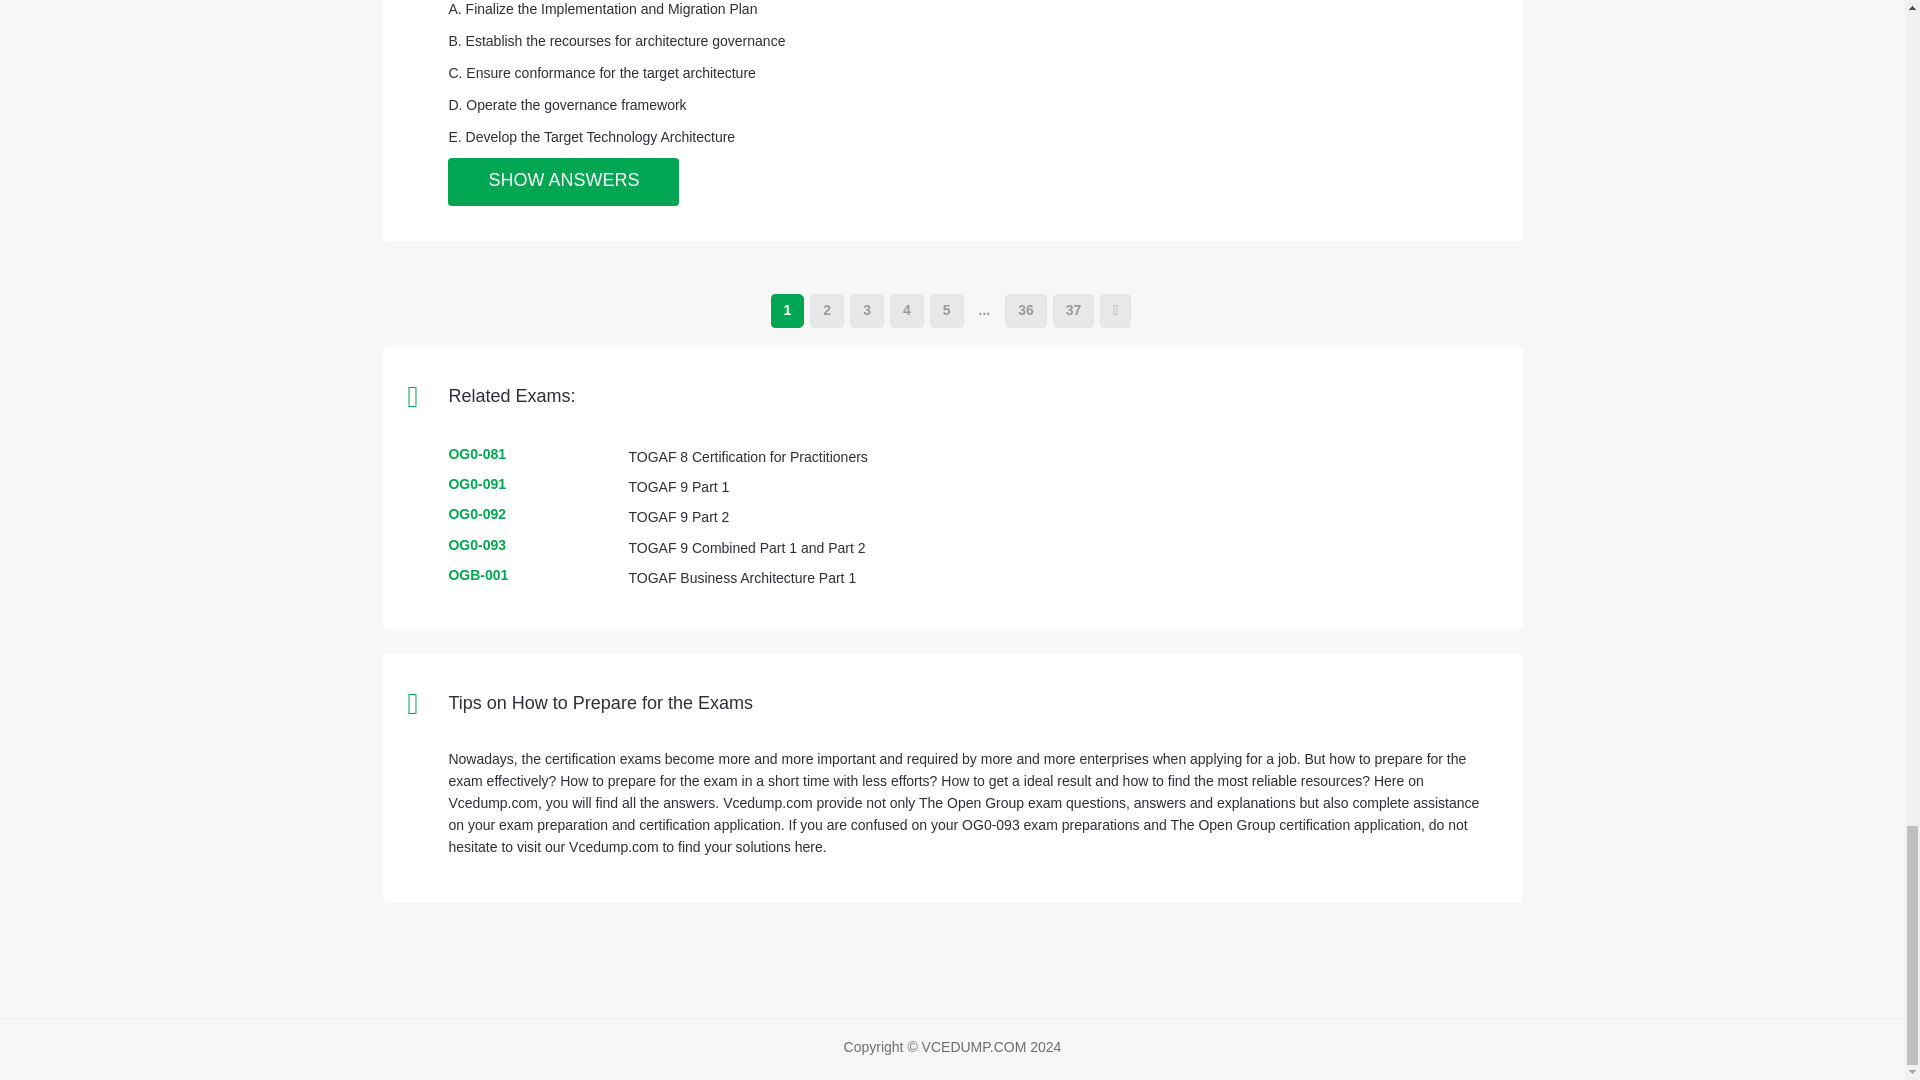 The width and height of the screenshot is (1920, 1080). What do you see at coordinates (747, 457) in the screenshot?
I see `TOGAF 8 Certification for Practitioners` at bounding box center [747, 457].